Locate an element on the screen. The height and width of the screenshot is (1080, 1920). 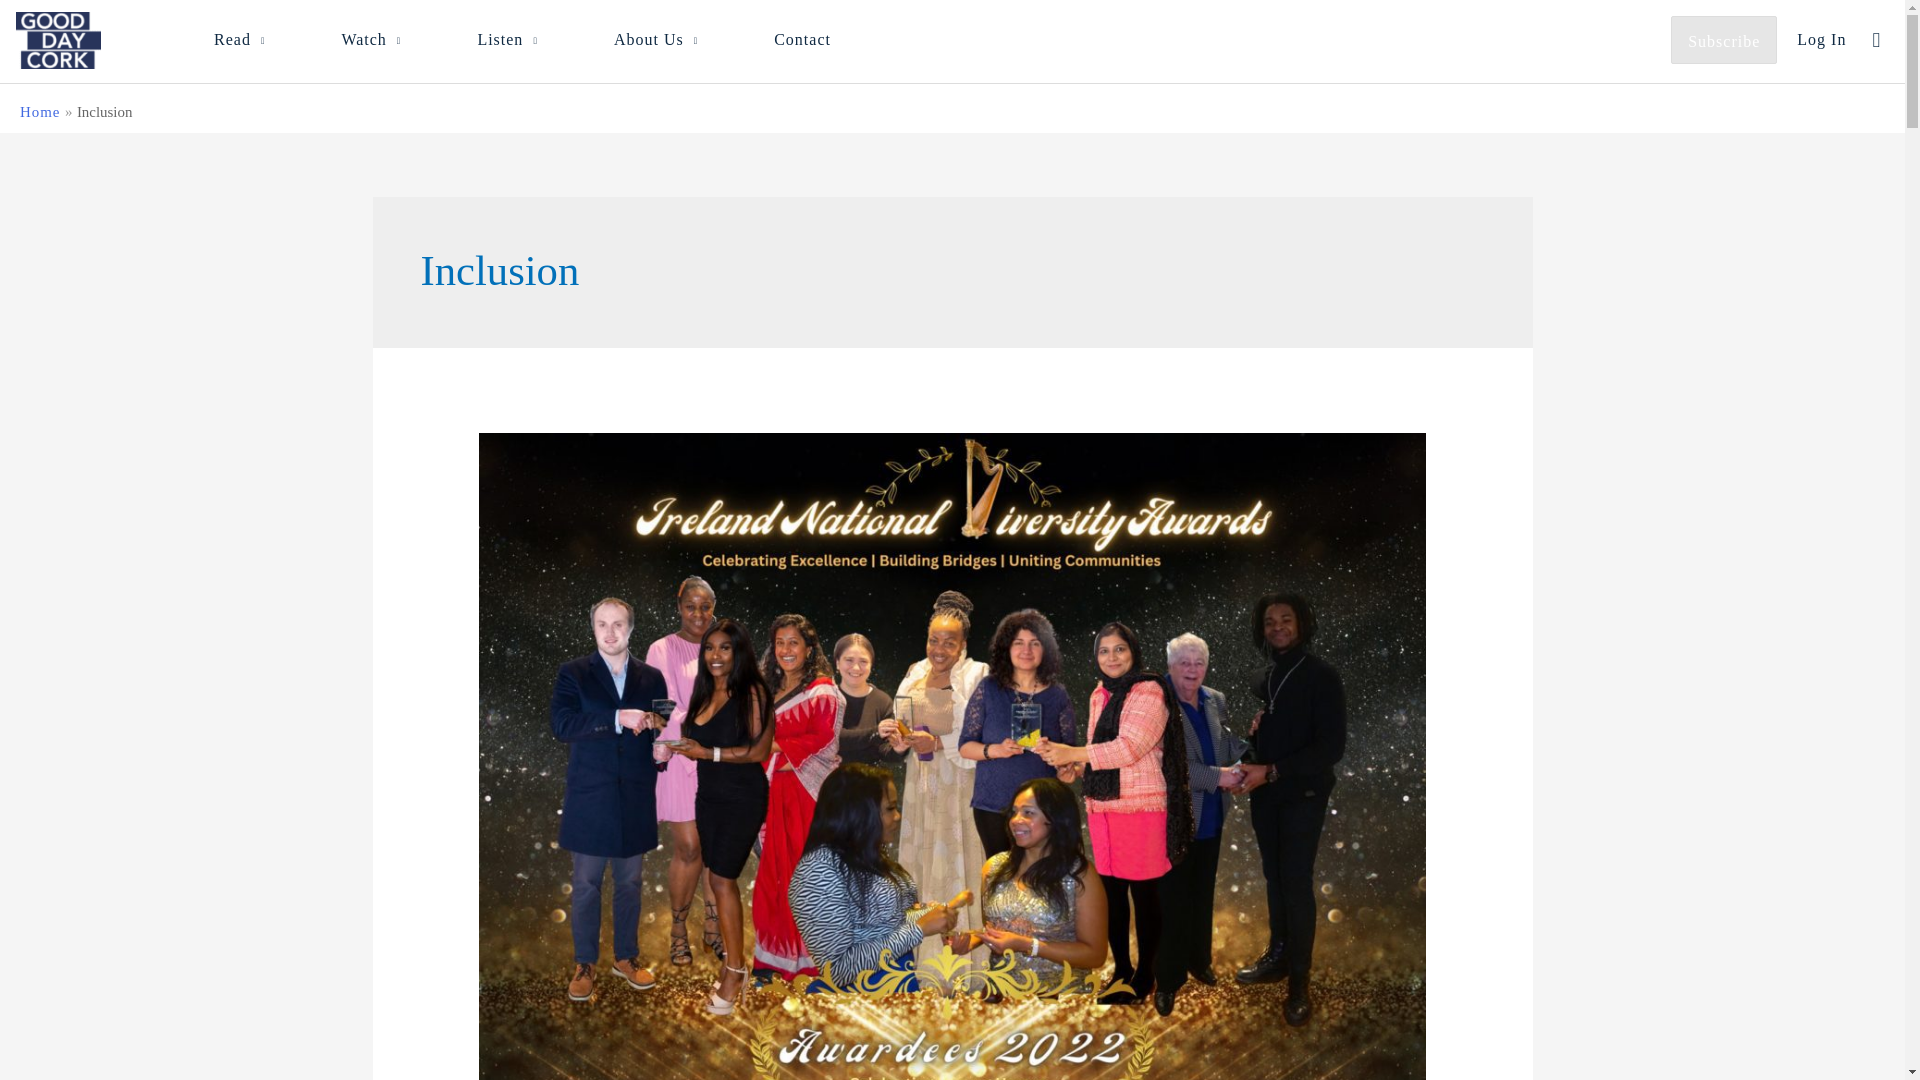
Listen is located at coordinates (470, 40).